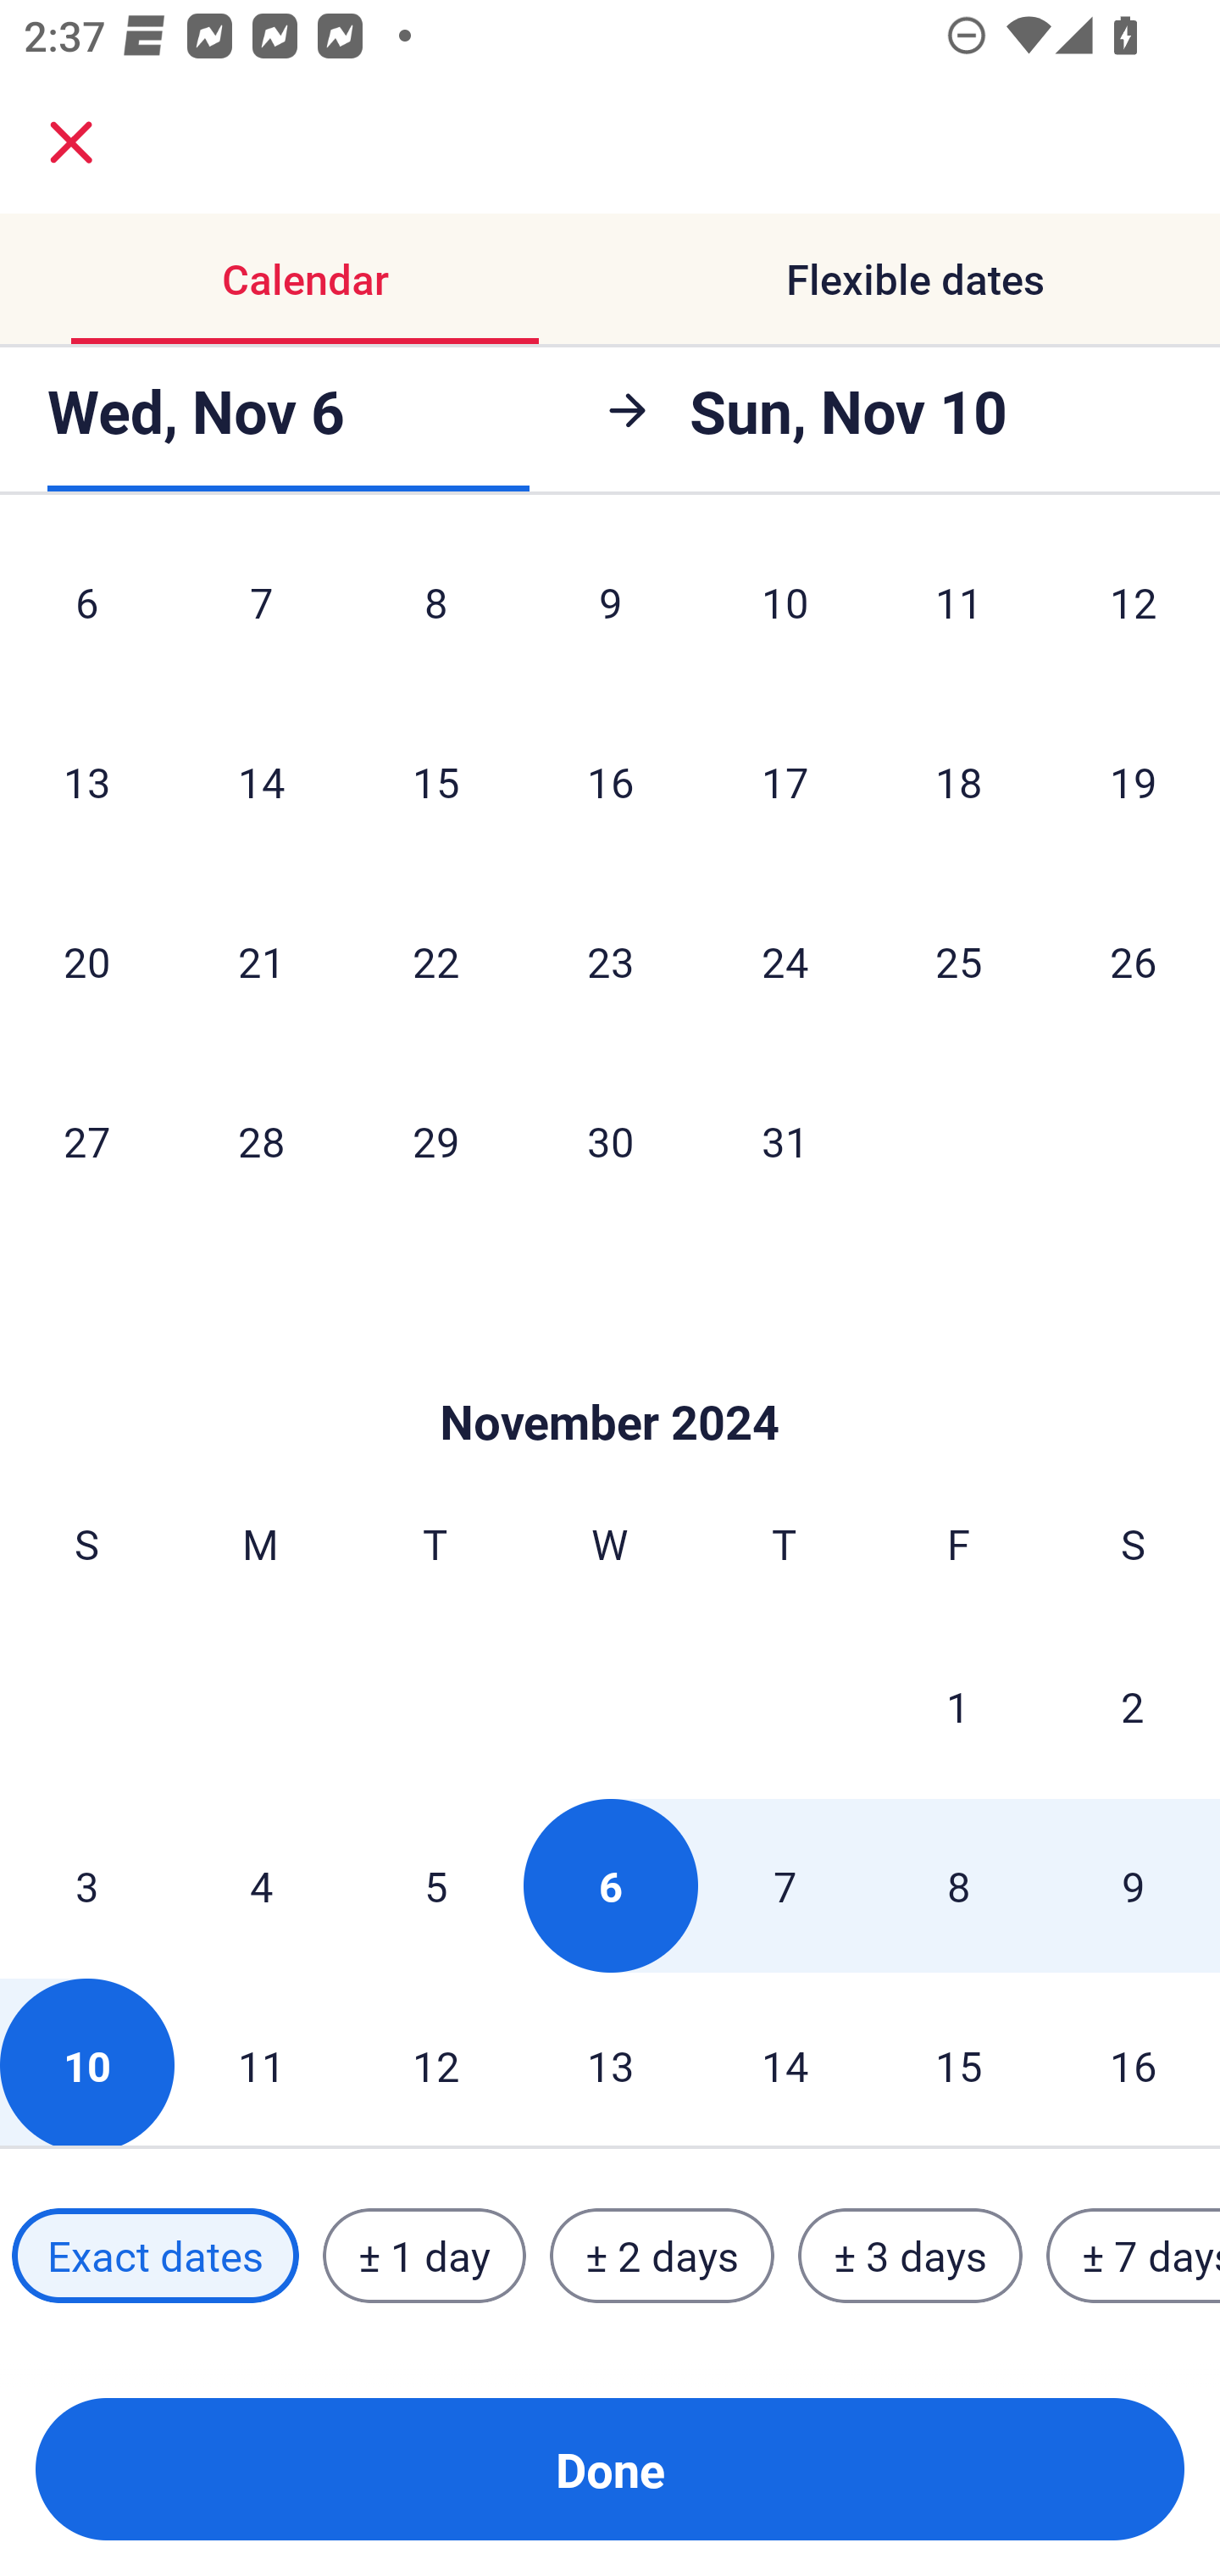  I want to click on Exact dates, so click(155, 2255).